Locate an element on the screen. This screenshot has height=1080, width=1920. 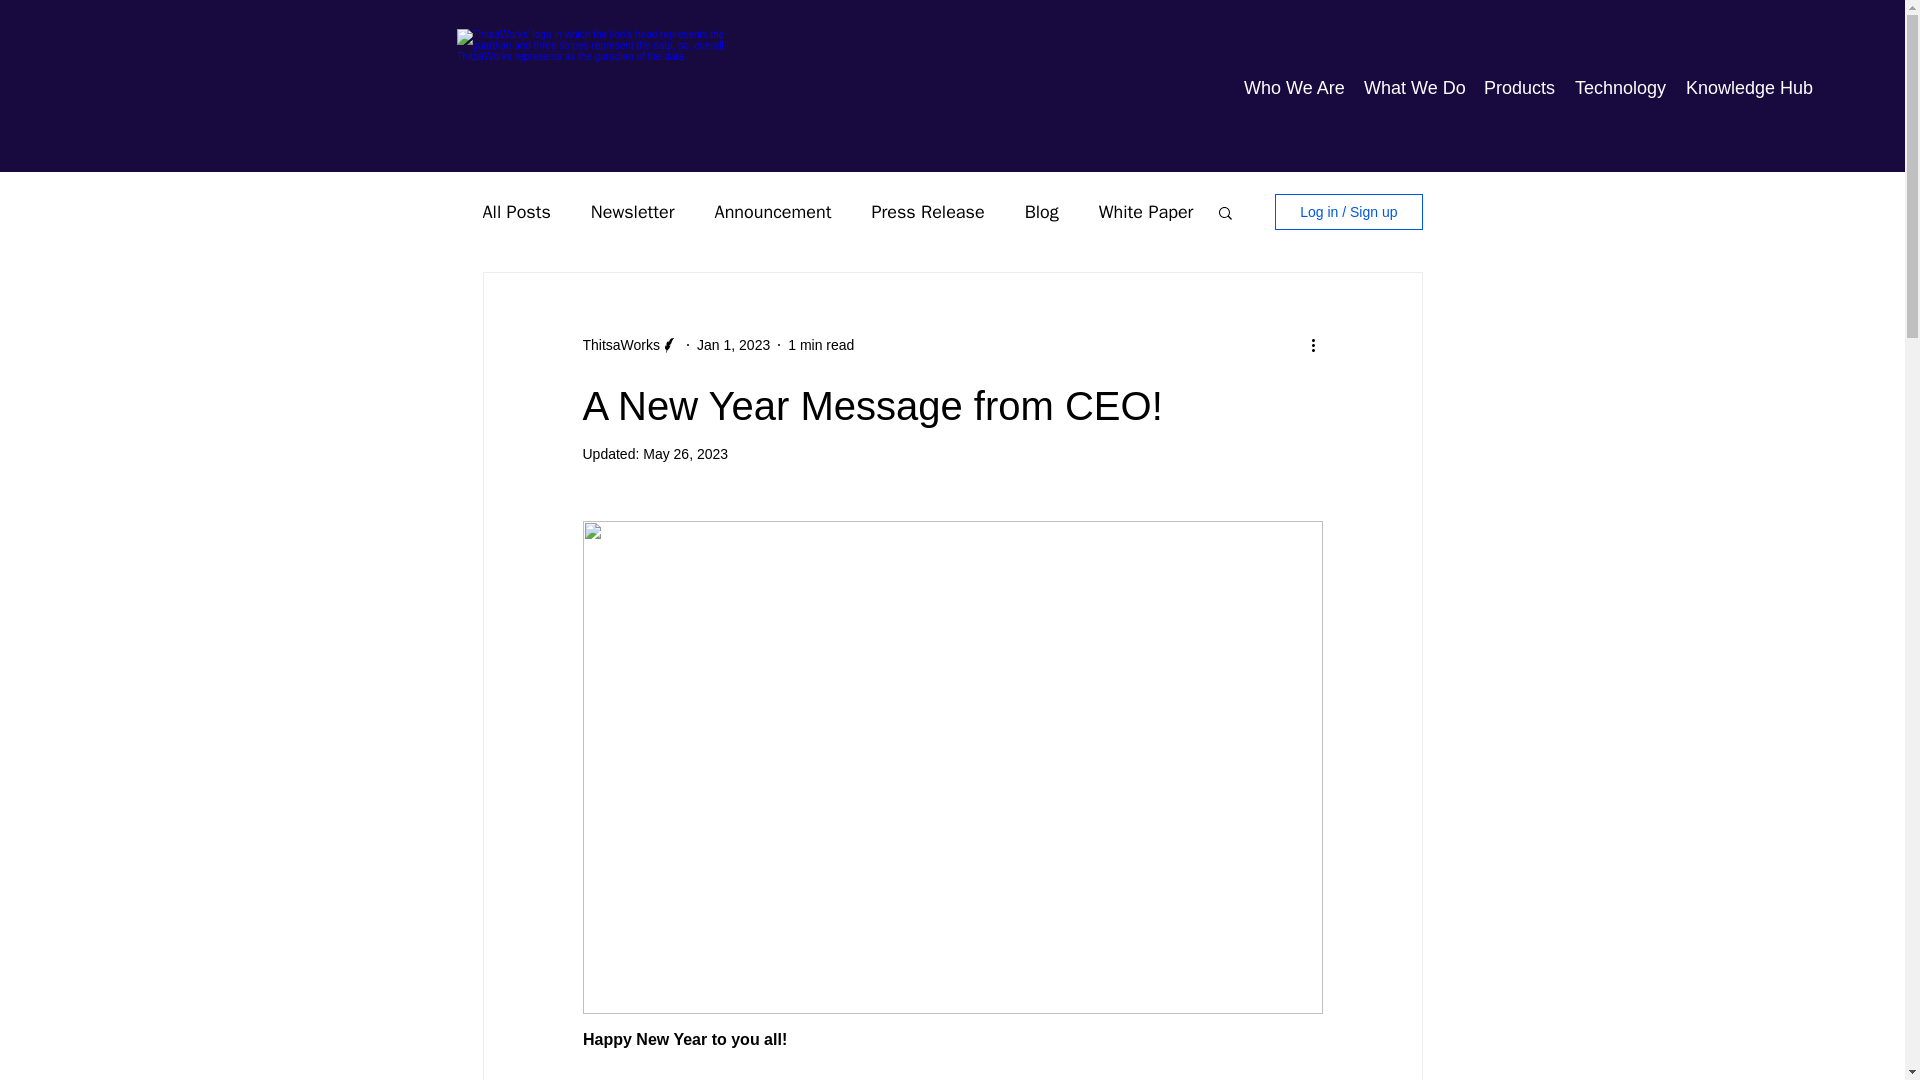
ThitsaWorks is located at coordinates (620, 344).